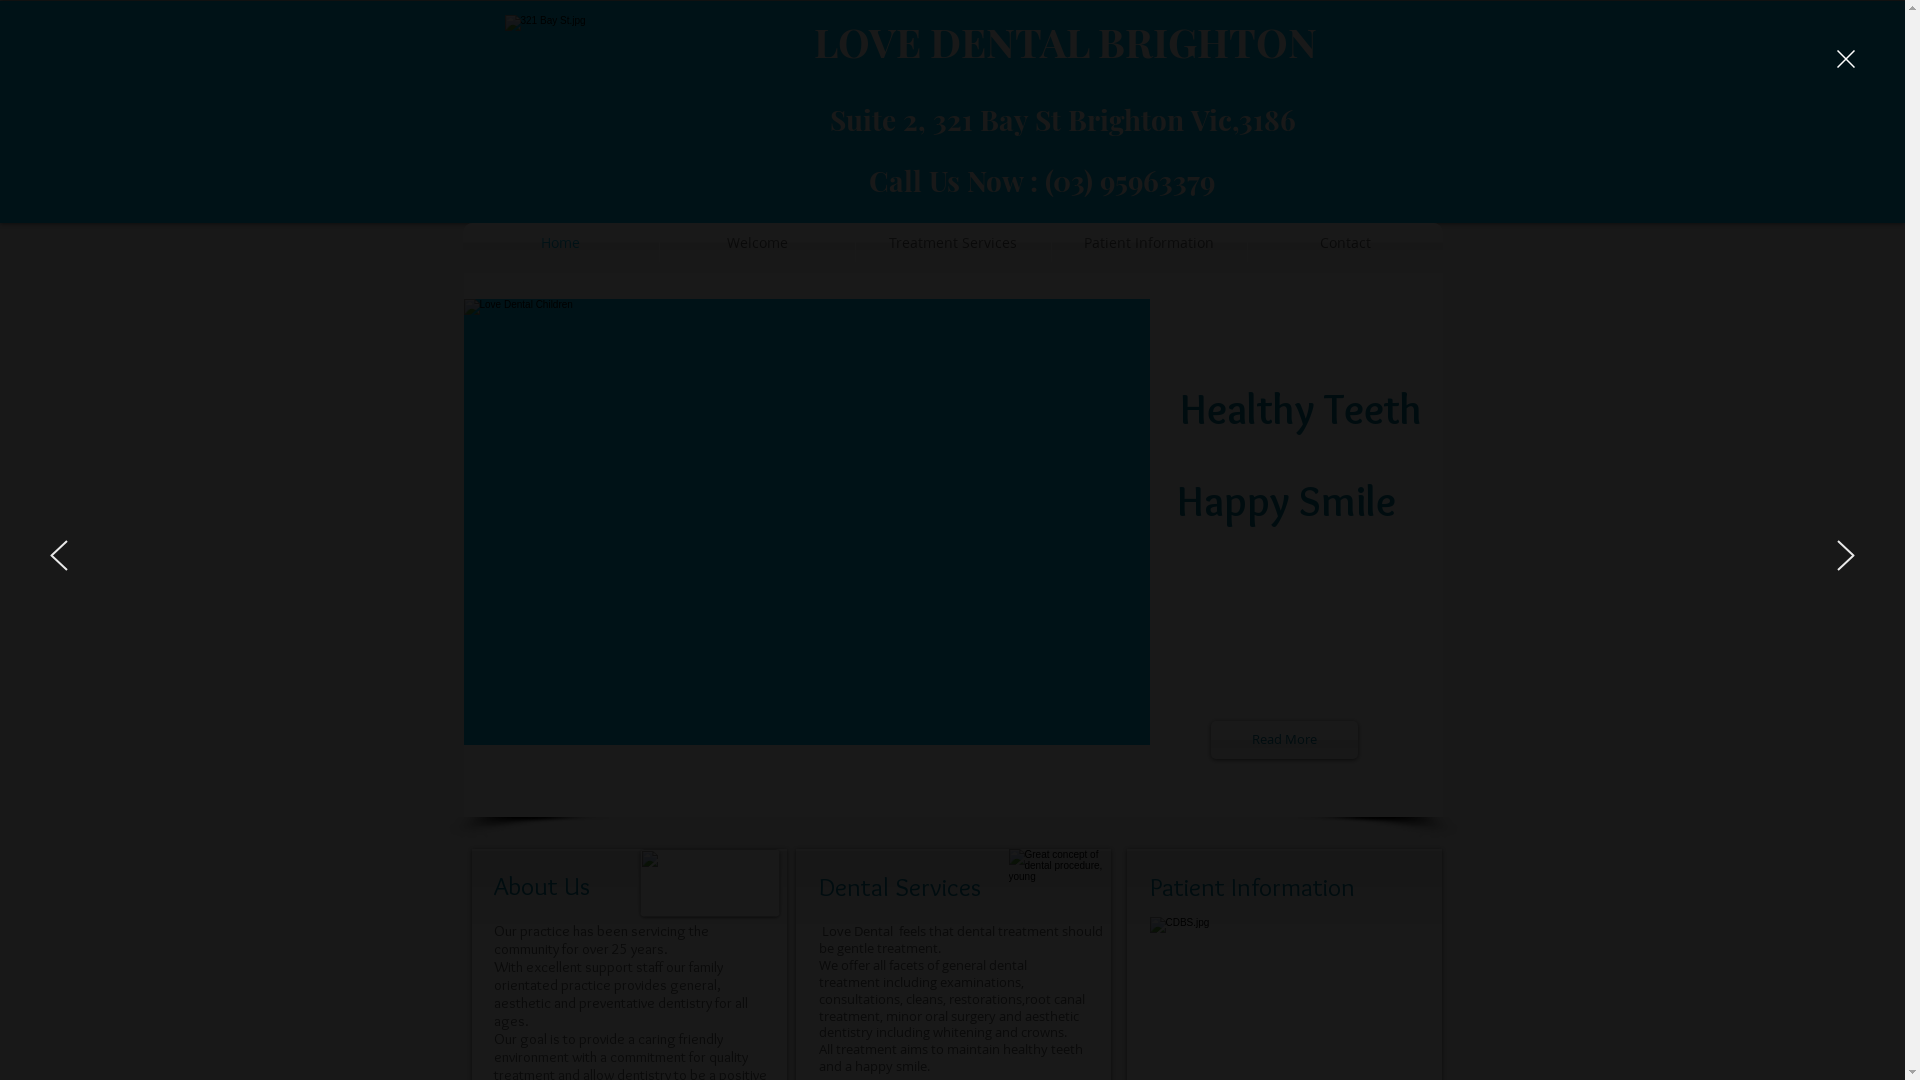 Image resolution: width=1920 pixels, height=1080 pixels. I want to click on Patient Information, so click(1150, 242).